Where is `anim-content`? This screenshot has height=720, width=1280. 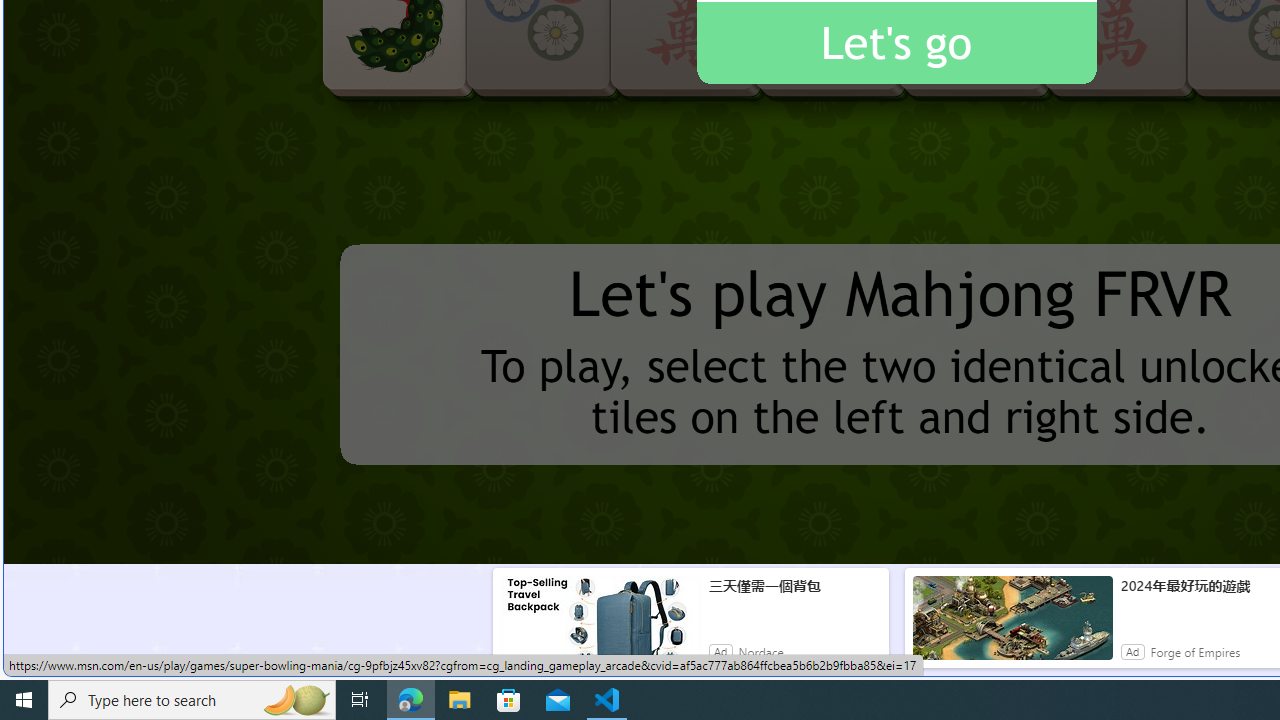
anim-content is located at coordinates (1012, 626).